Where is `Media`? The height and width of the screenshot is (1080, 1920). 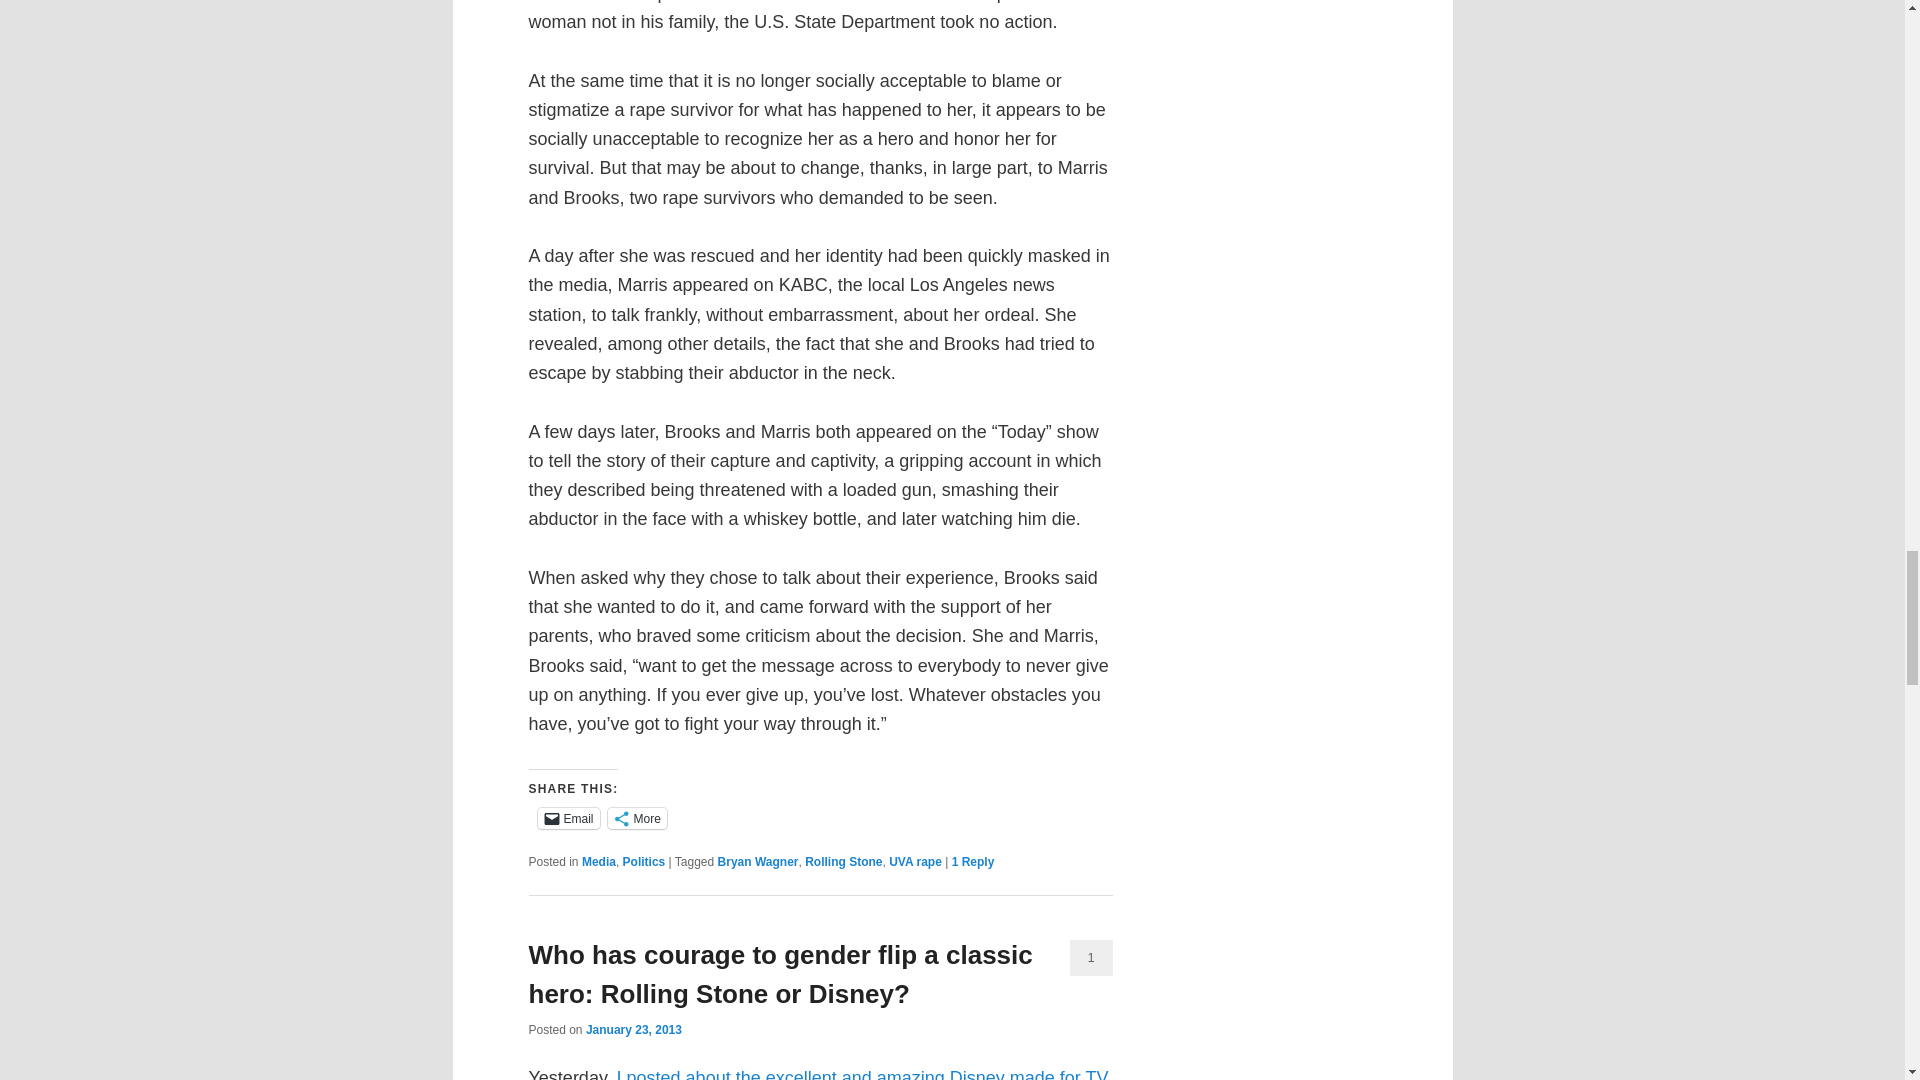 Media is located at coordinates (598, 862).